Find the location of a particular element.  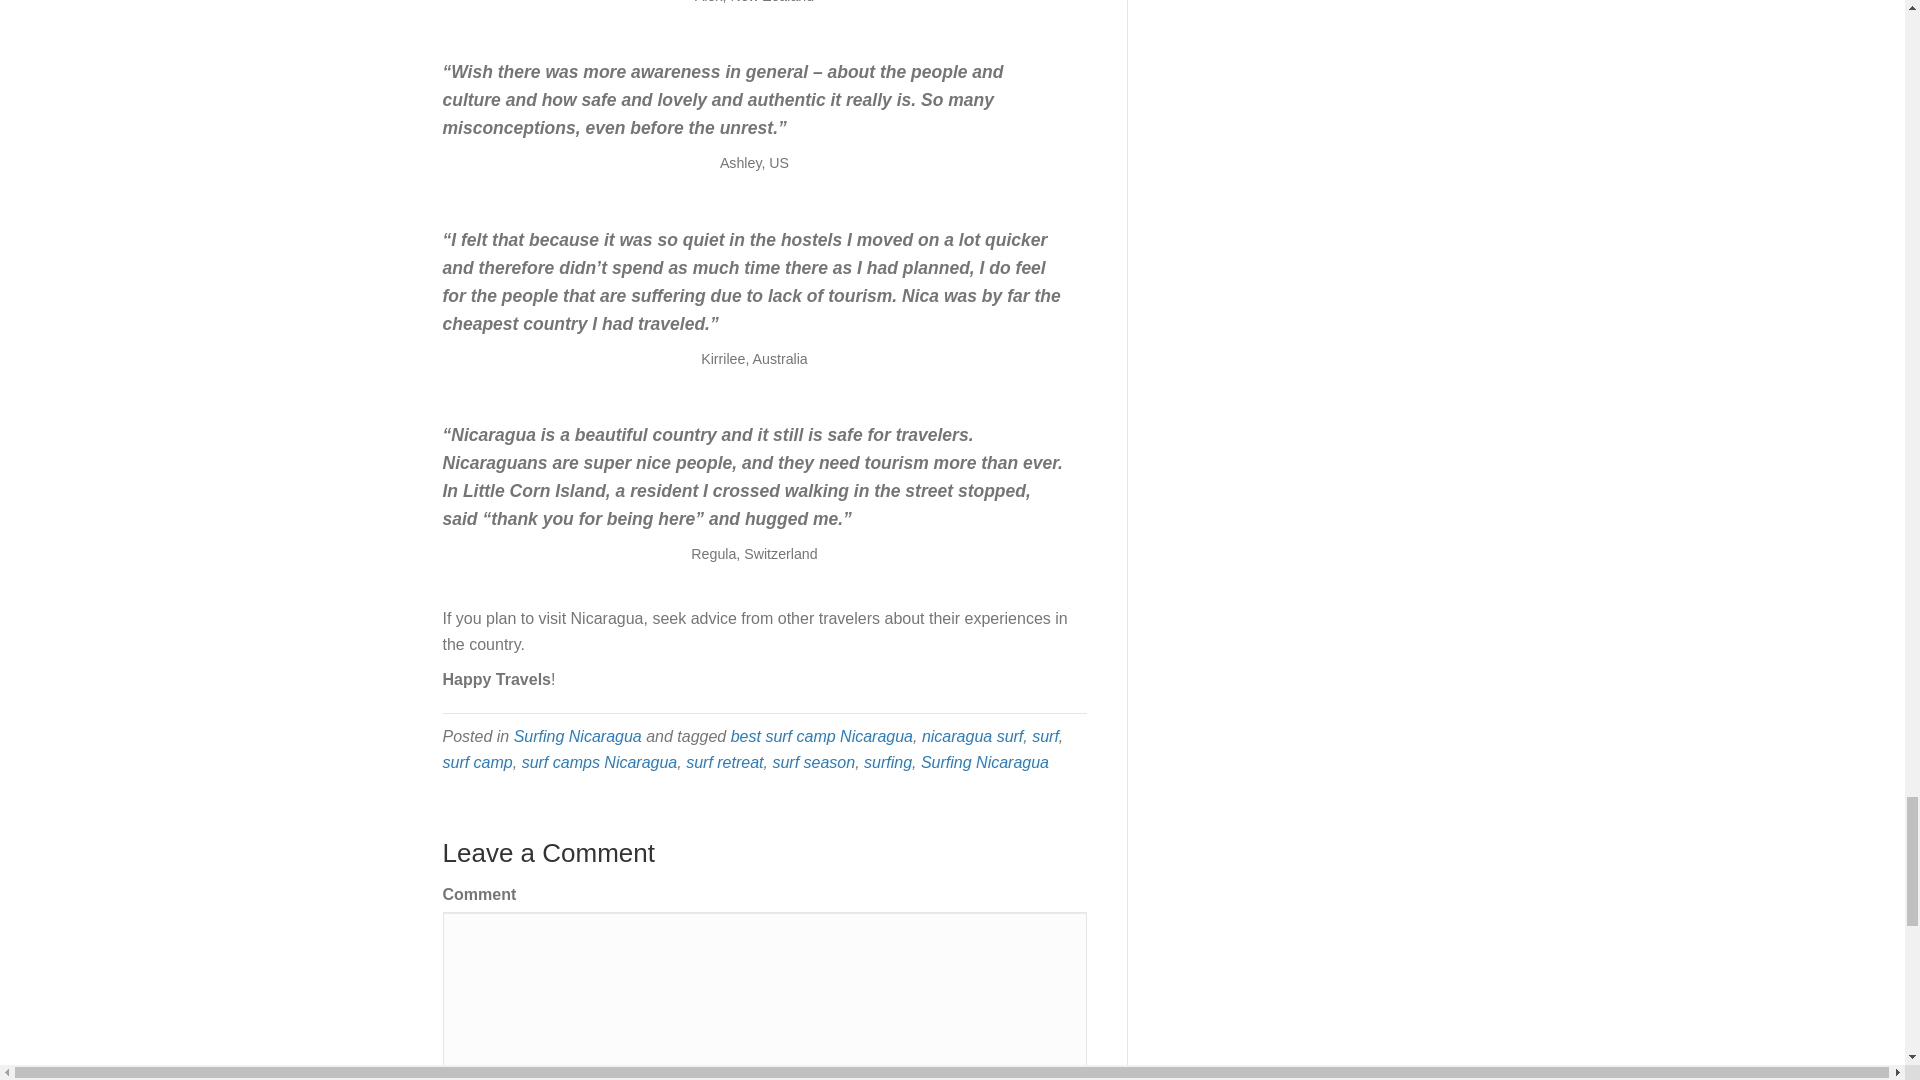

Surfing Nicaragua is located at coordinates (578, 736).